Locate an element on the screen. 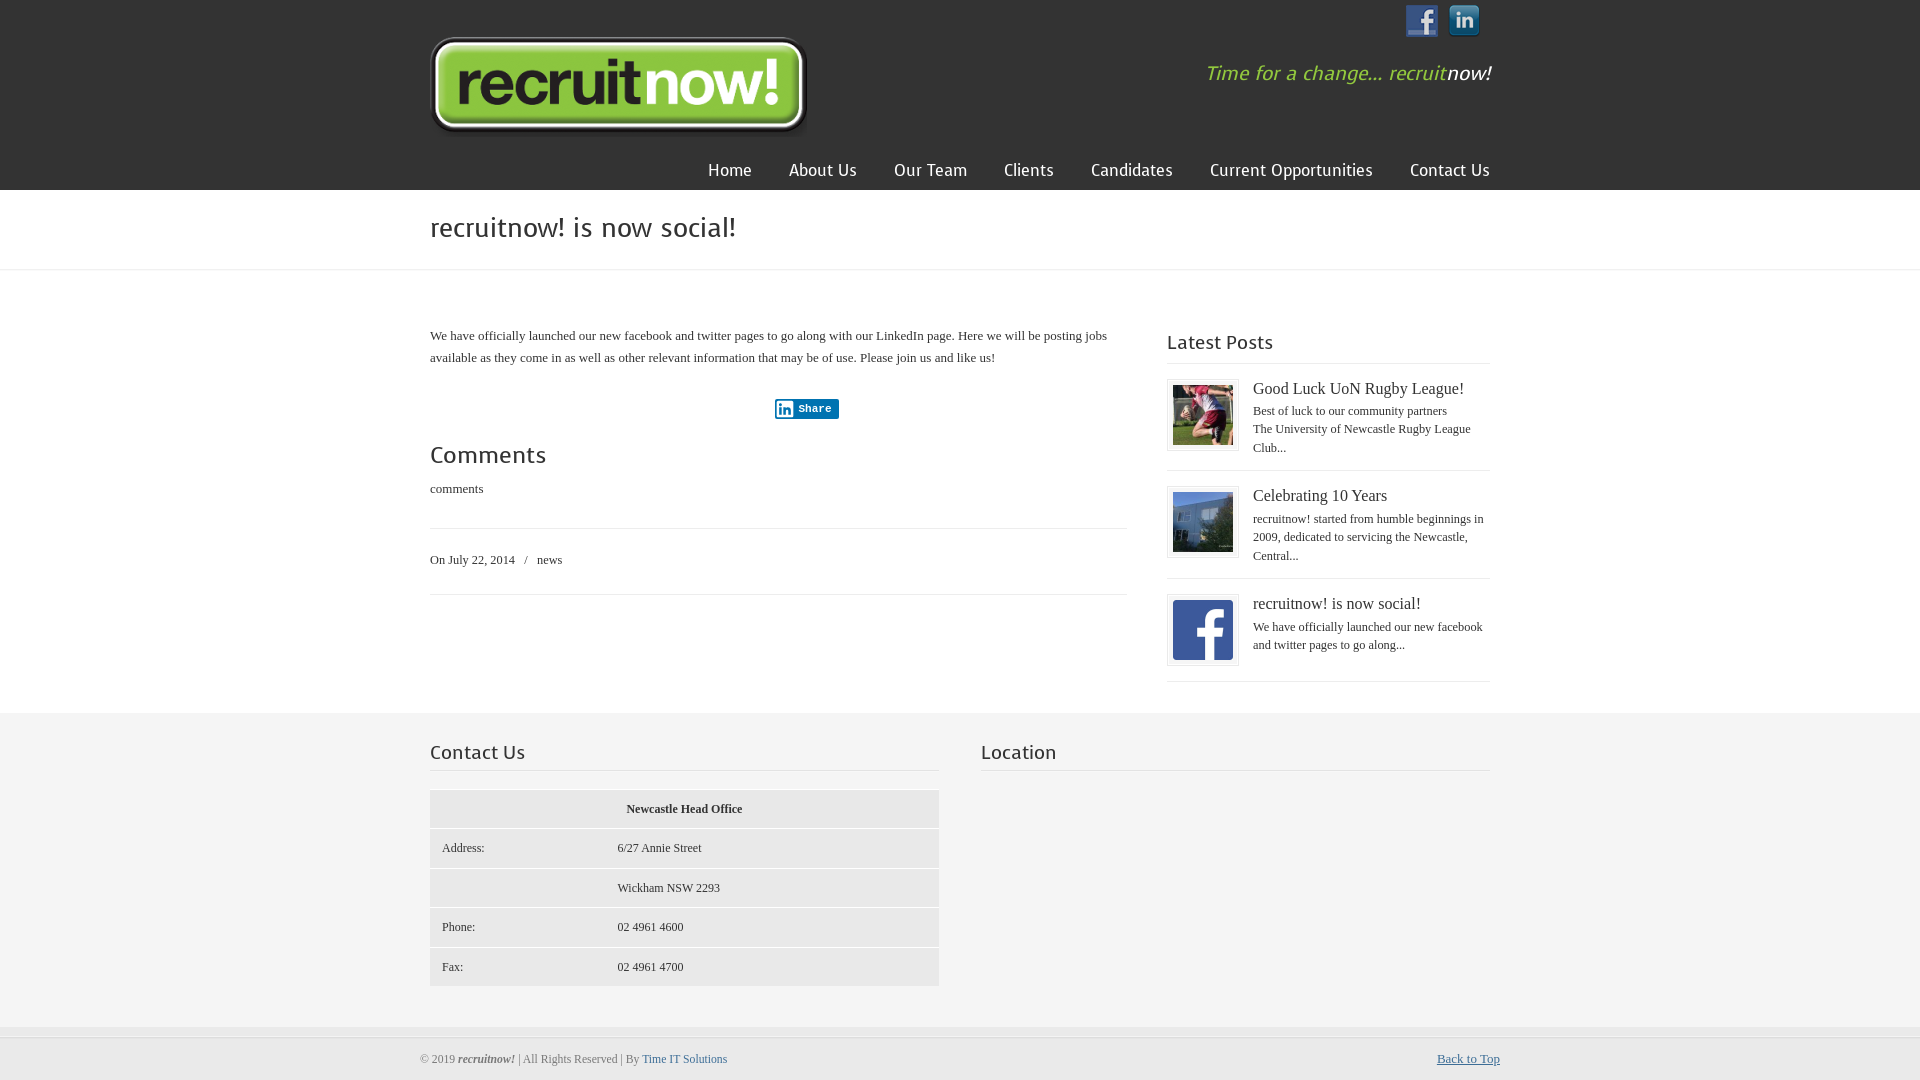  Back to Top is located at coordinates (1468, 1059).